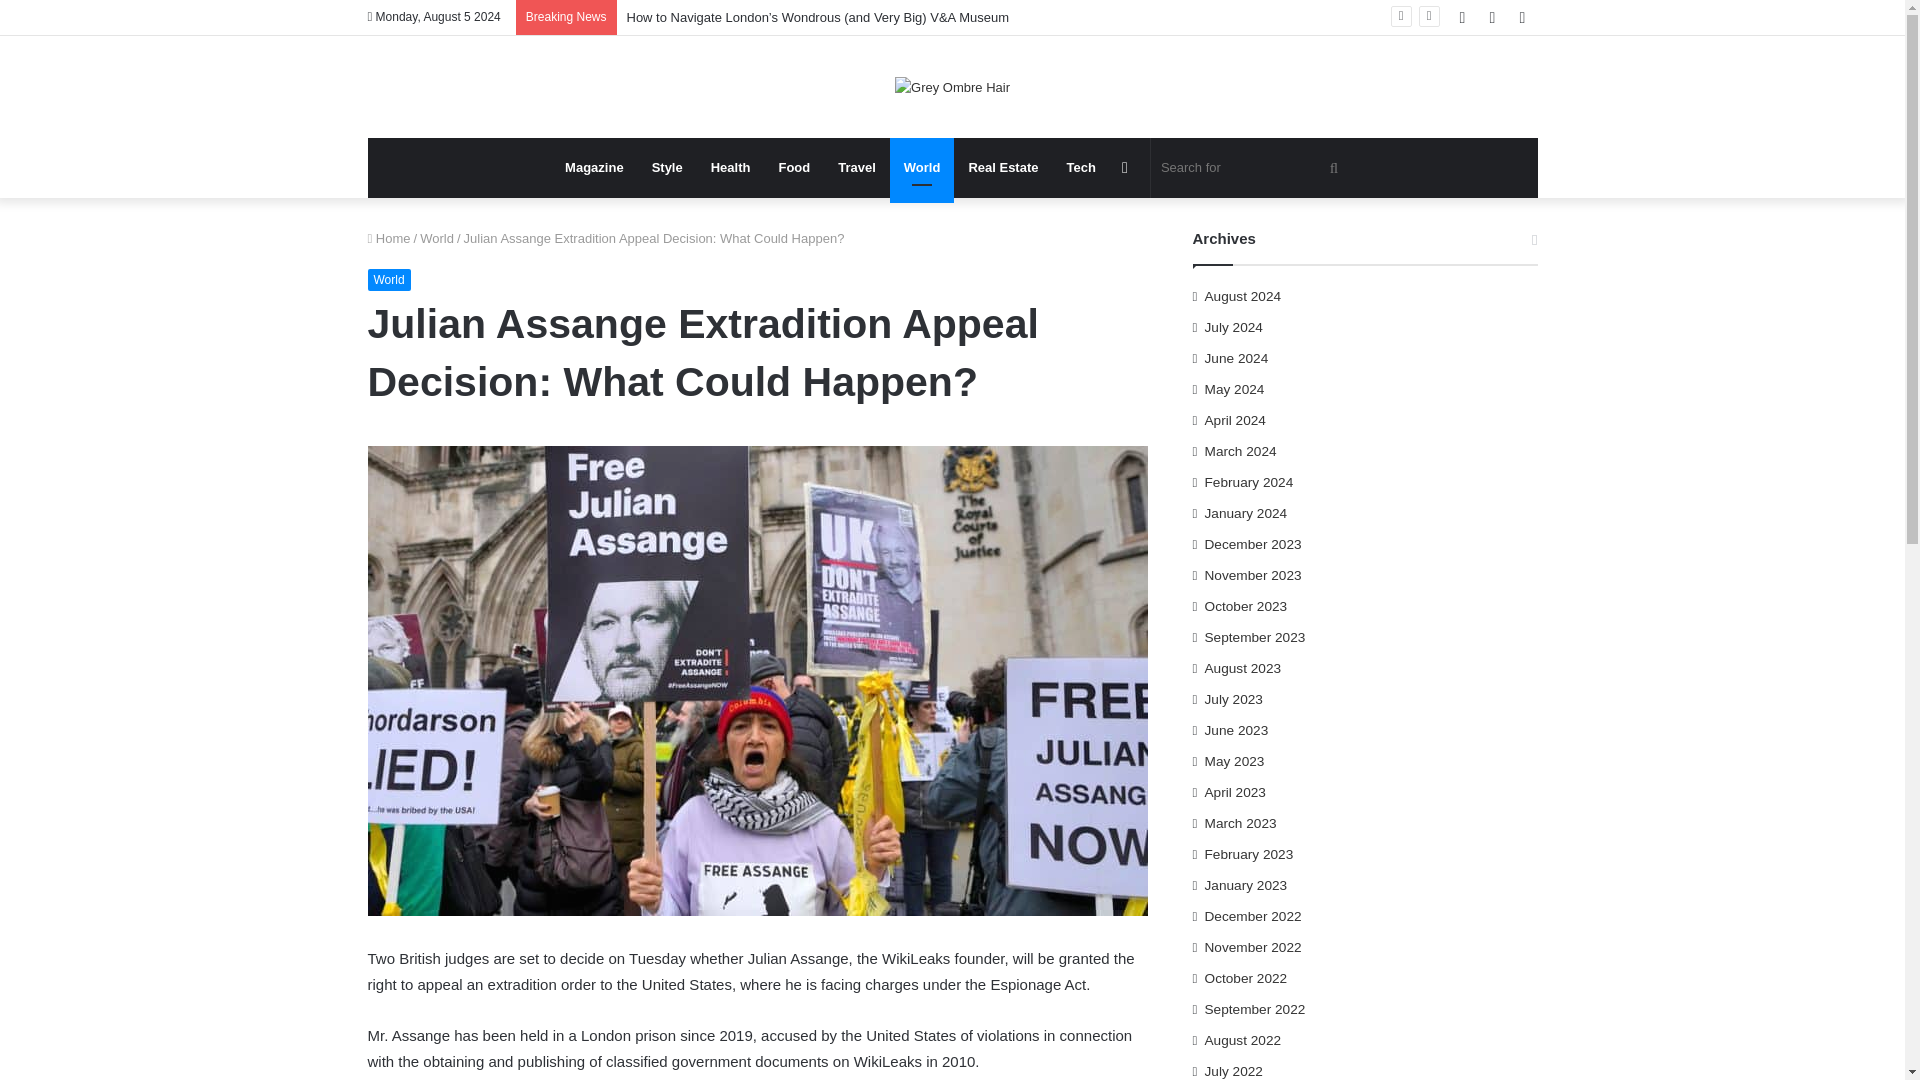 The image size is (1920, 1080). Describe the element at coordinates (436, 238) in the screenshot. I see `World` at that location.